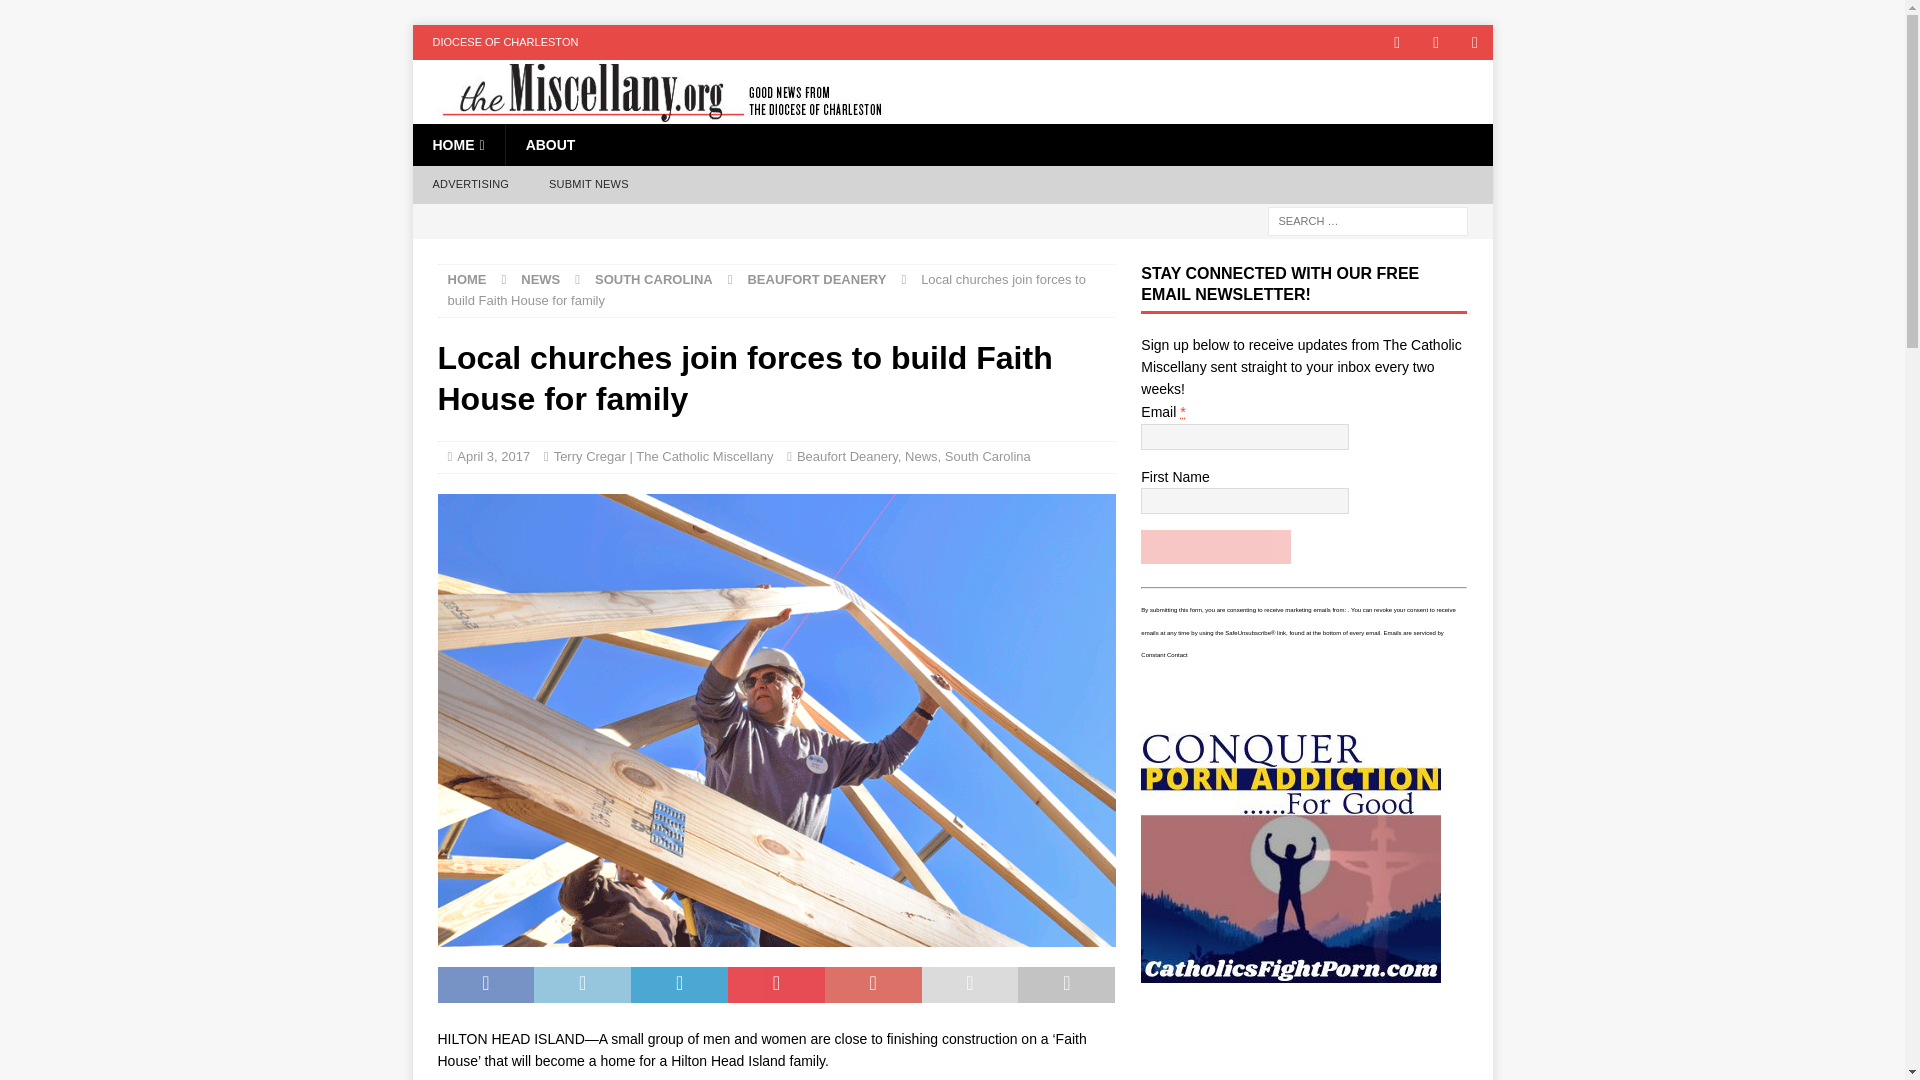  I want to click on DIOCESE OF CHARLESTON, so click(504, 42).